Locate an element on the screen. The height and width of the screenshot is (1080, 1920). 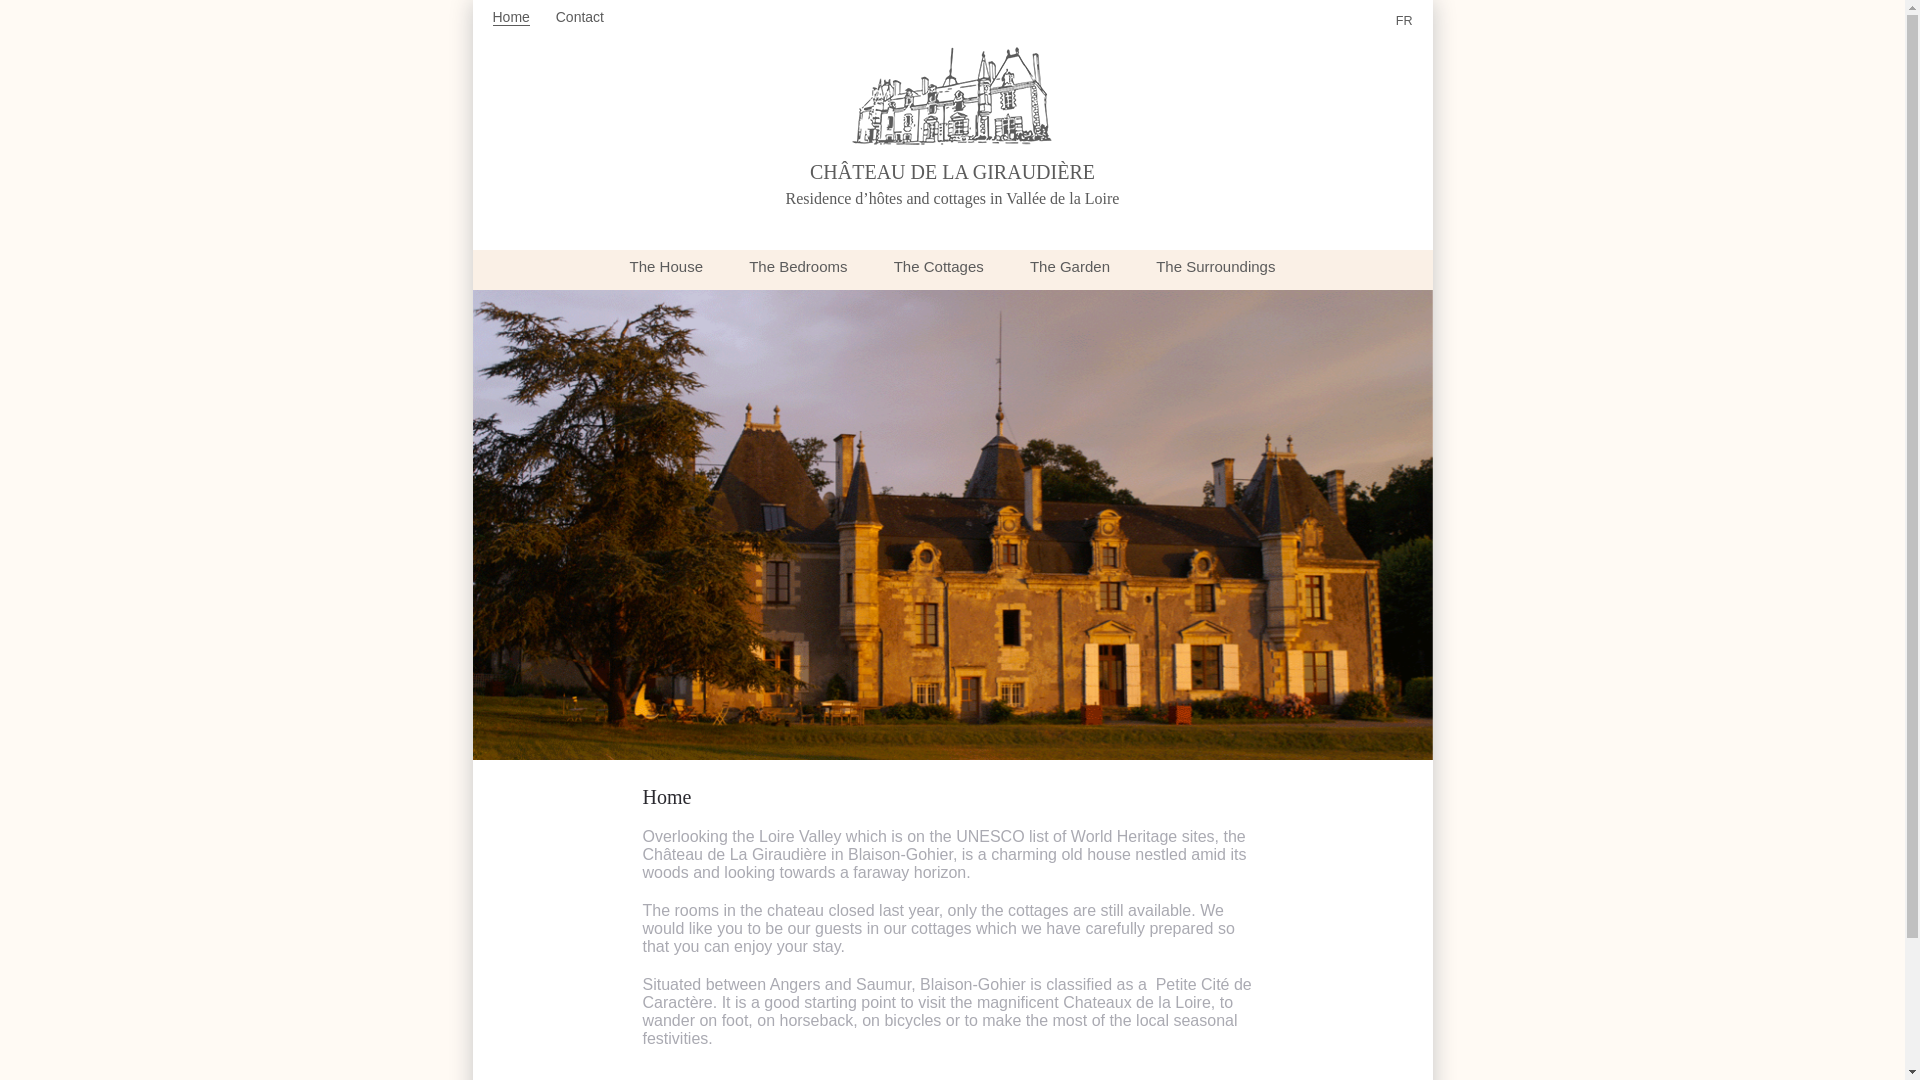
The Garden is located at coordinates (1069, 266).